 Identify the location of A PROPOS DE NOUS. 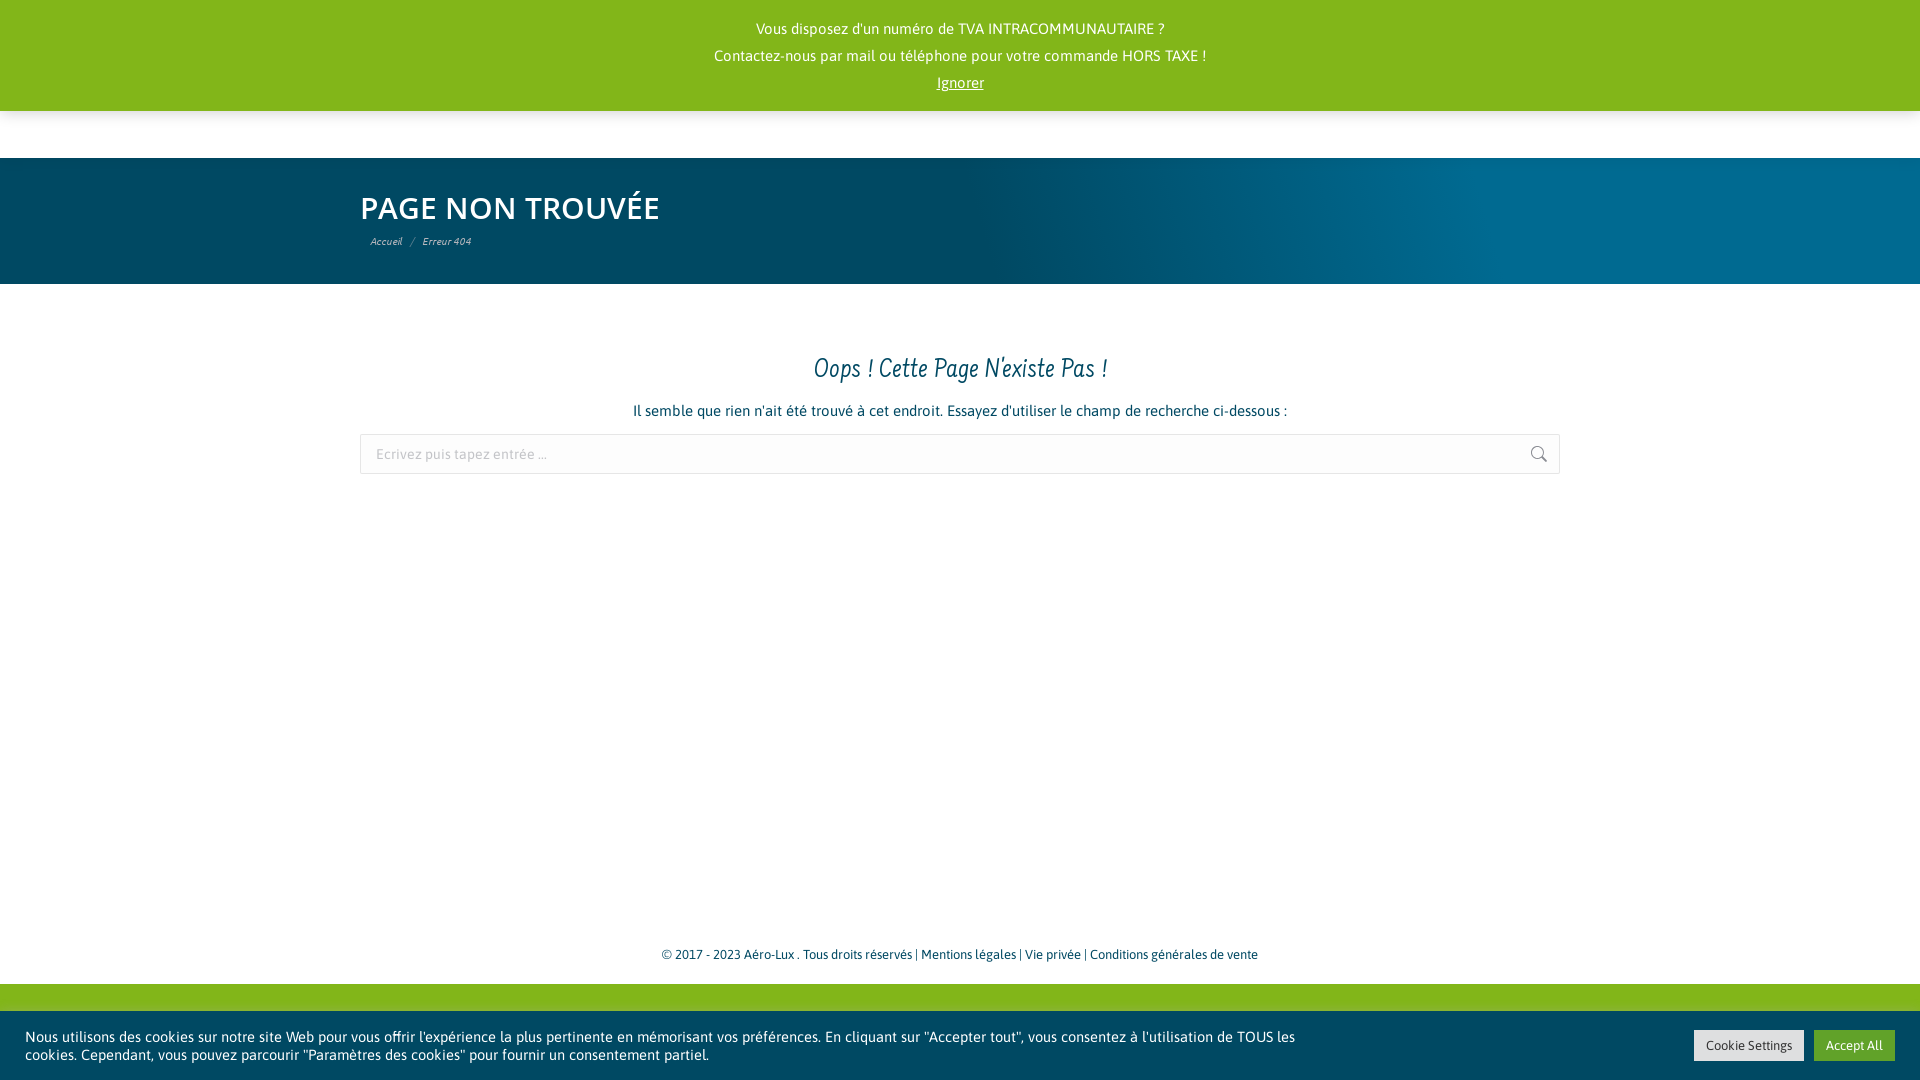
(639, 98).